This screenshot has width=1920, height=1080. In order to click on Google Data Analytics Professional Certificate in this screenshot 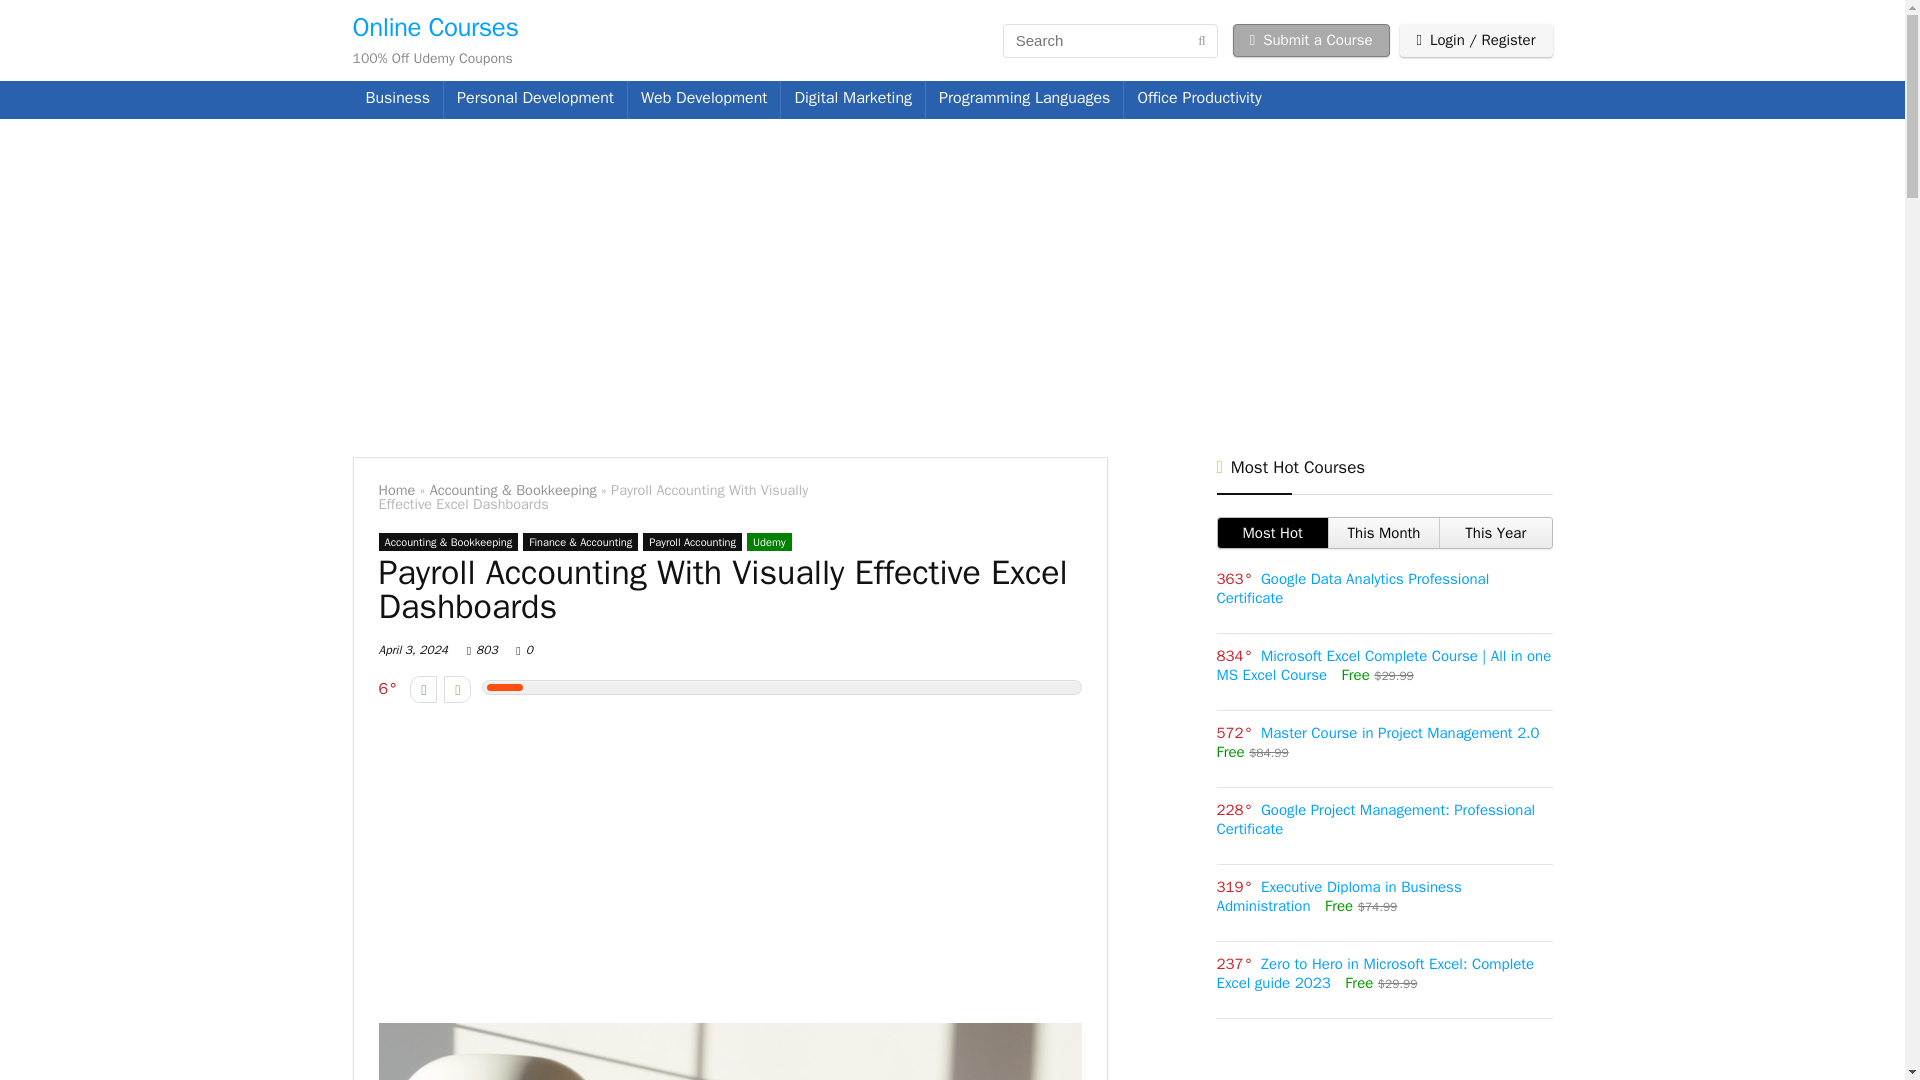, I will do `click(1352, 588)`.